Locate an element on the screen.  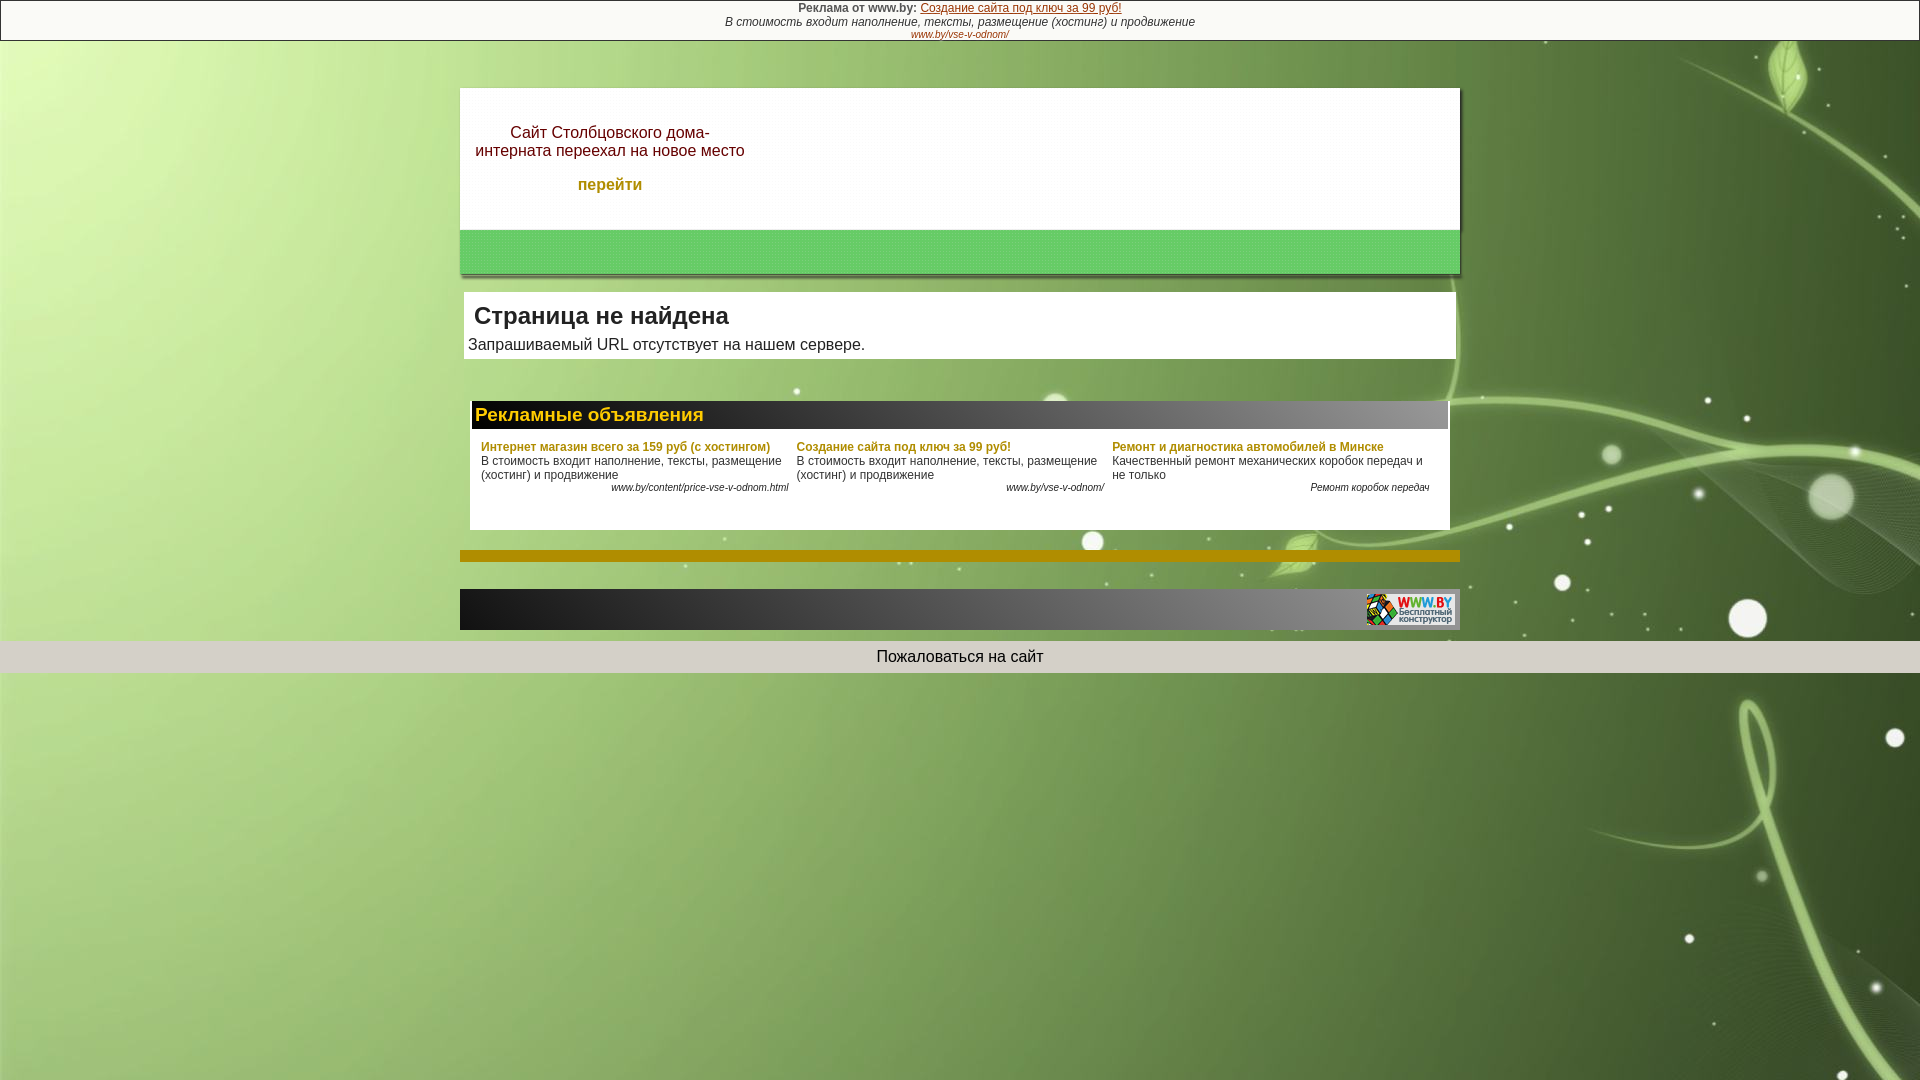
www.by/vse-v-odnom/ is located at coordinates (960, 34).